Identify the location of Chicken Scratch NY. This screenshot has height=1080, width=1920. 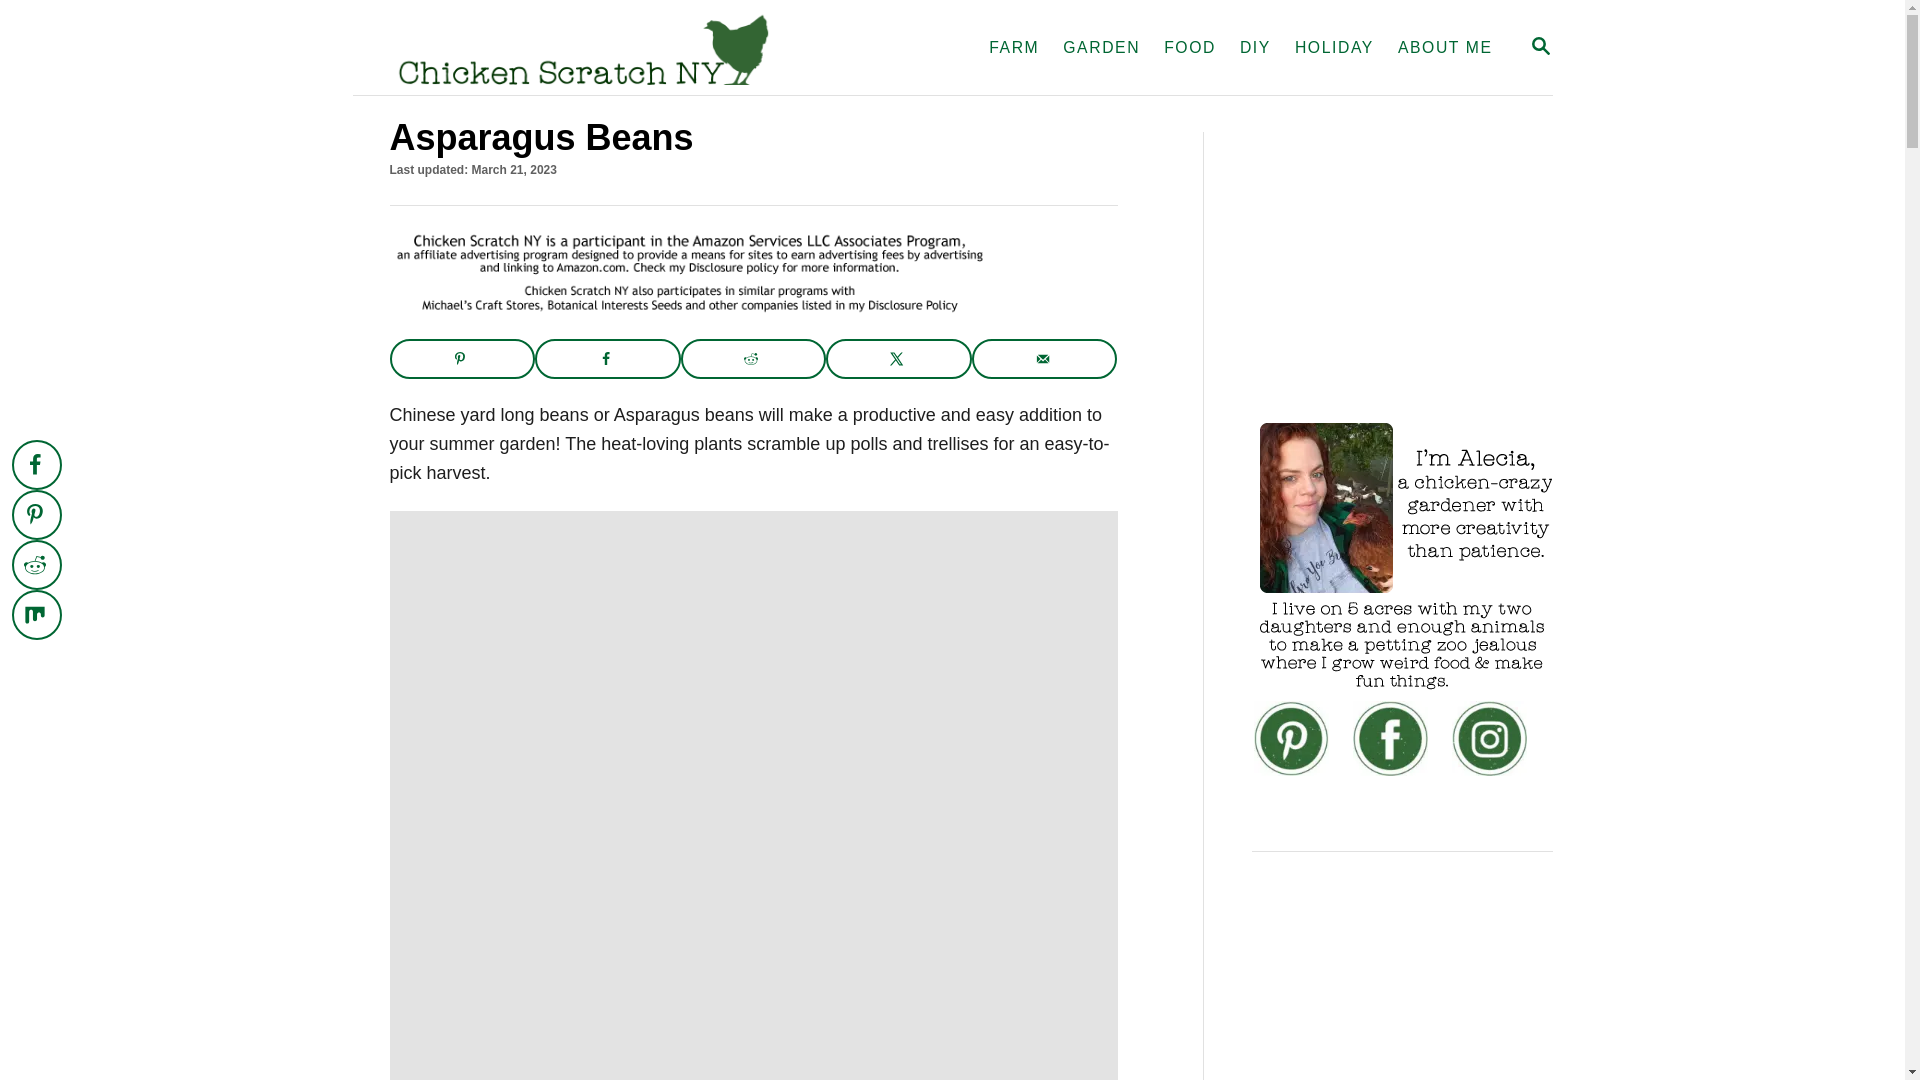
(582, 47).